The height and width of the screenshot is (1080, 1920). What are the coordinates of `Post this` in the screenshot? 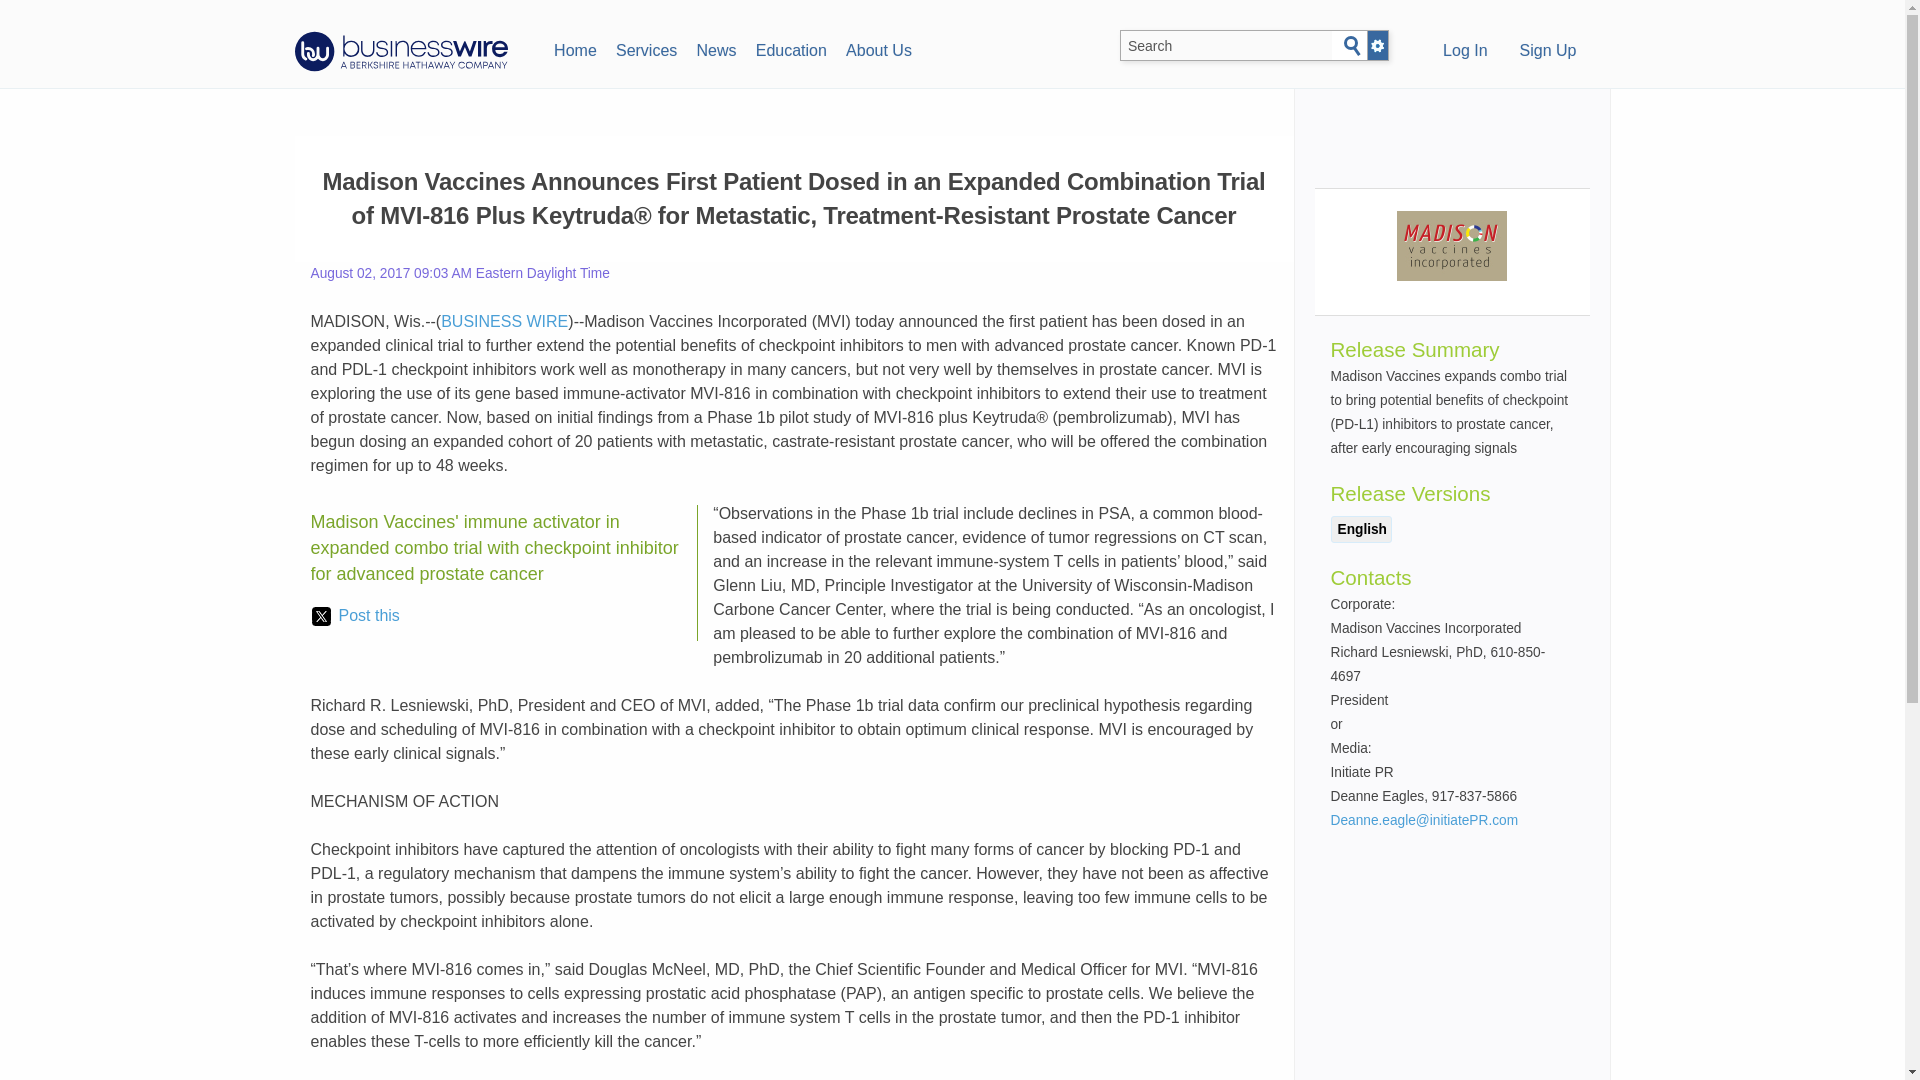 It's located at (355, 615).